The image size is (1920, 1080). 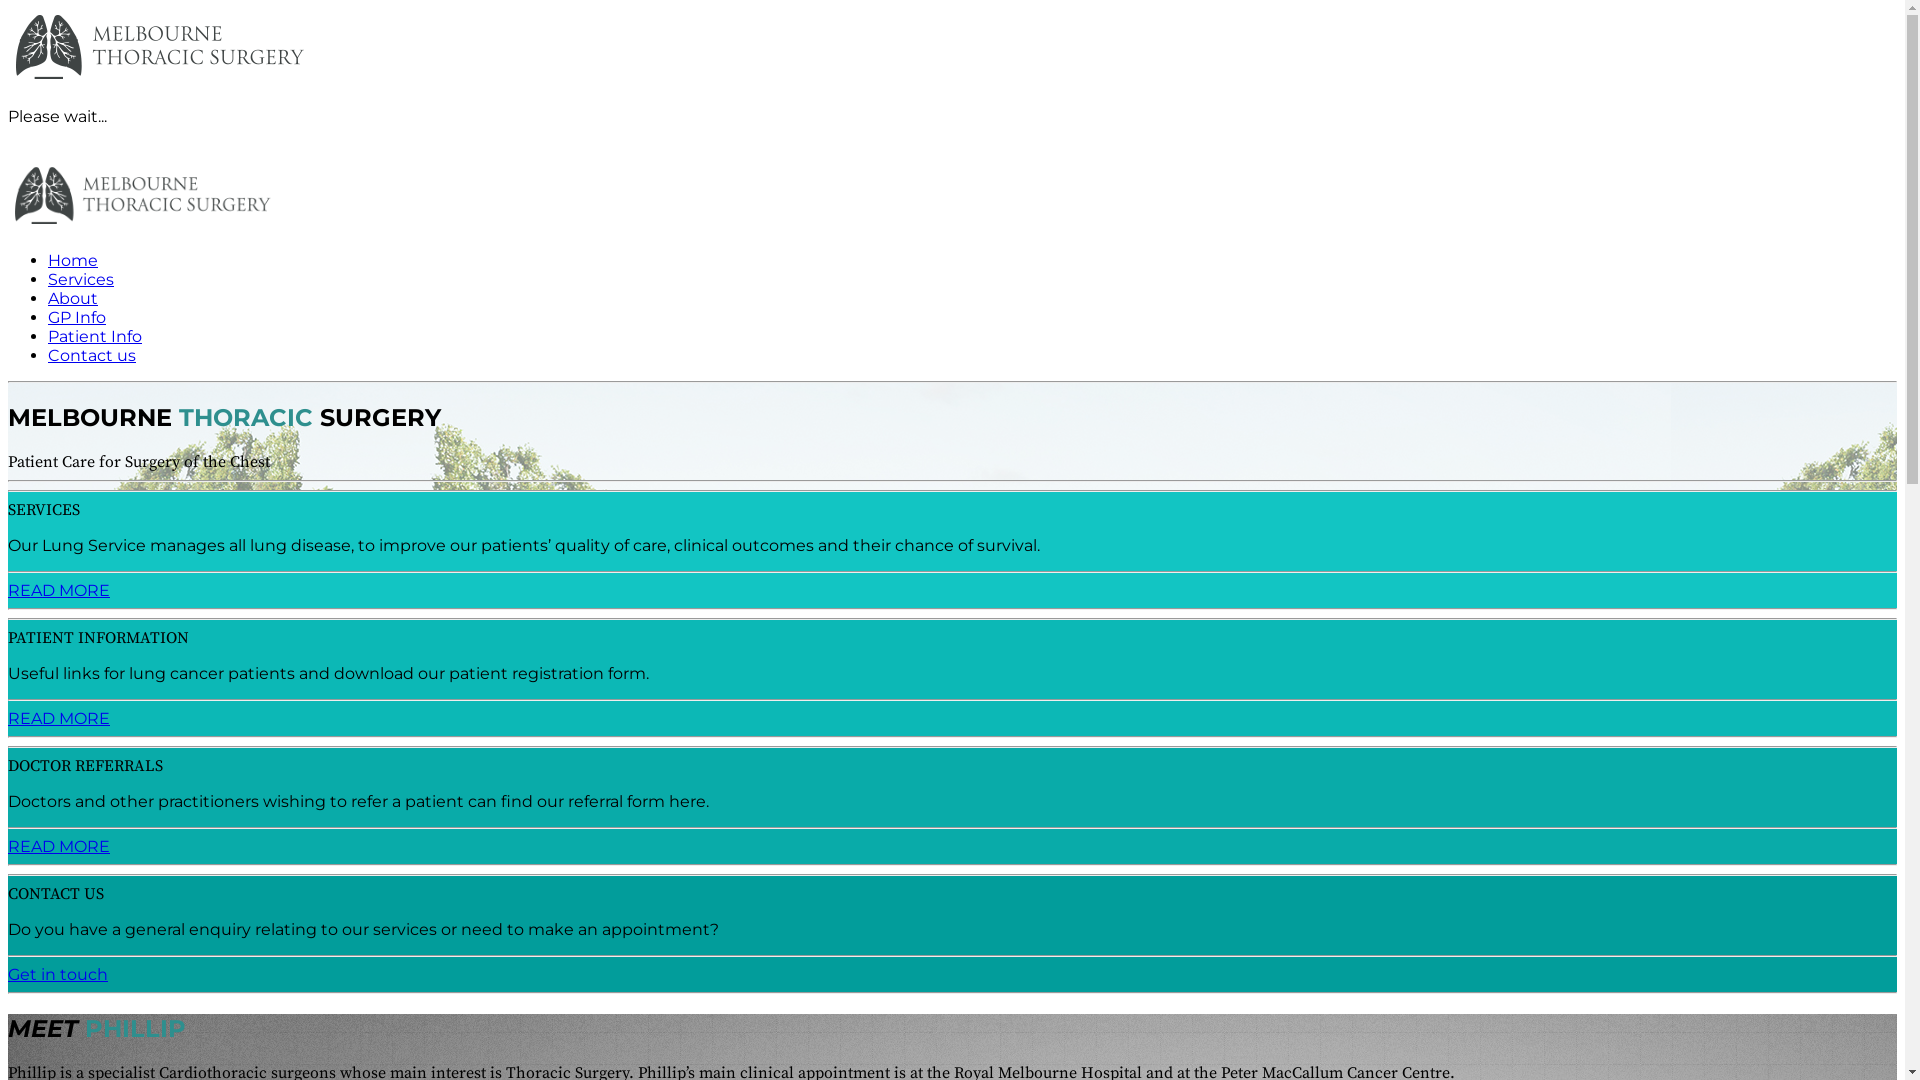 What do you see at coordinates (58, 974) in the screenshot?
I see `Get in touch` at bounding box center [58, 974].